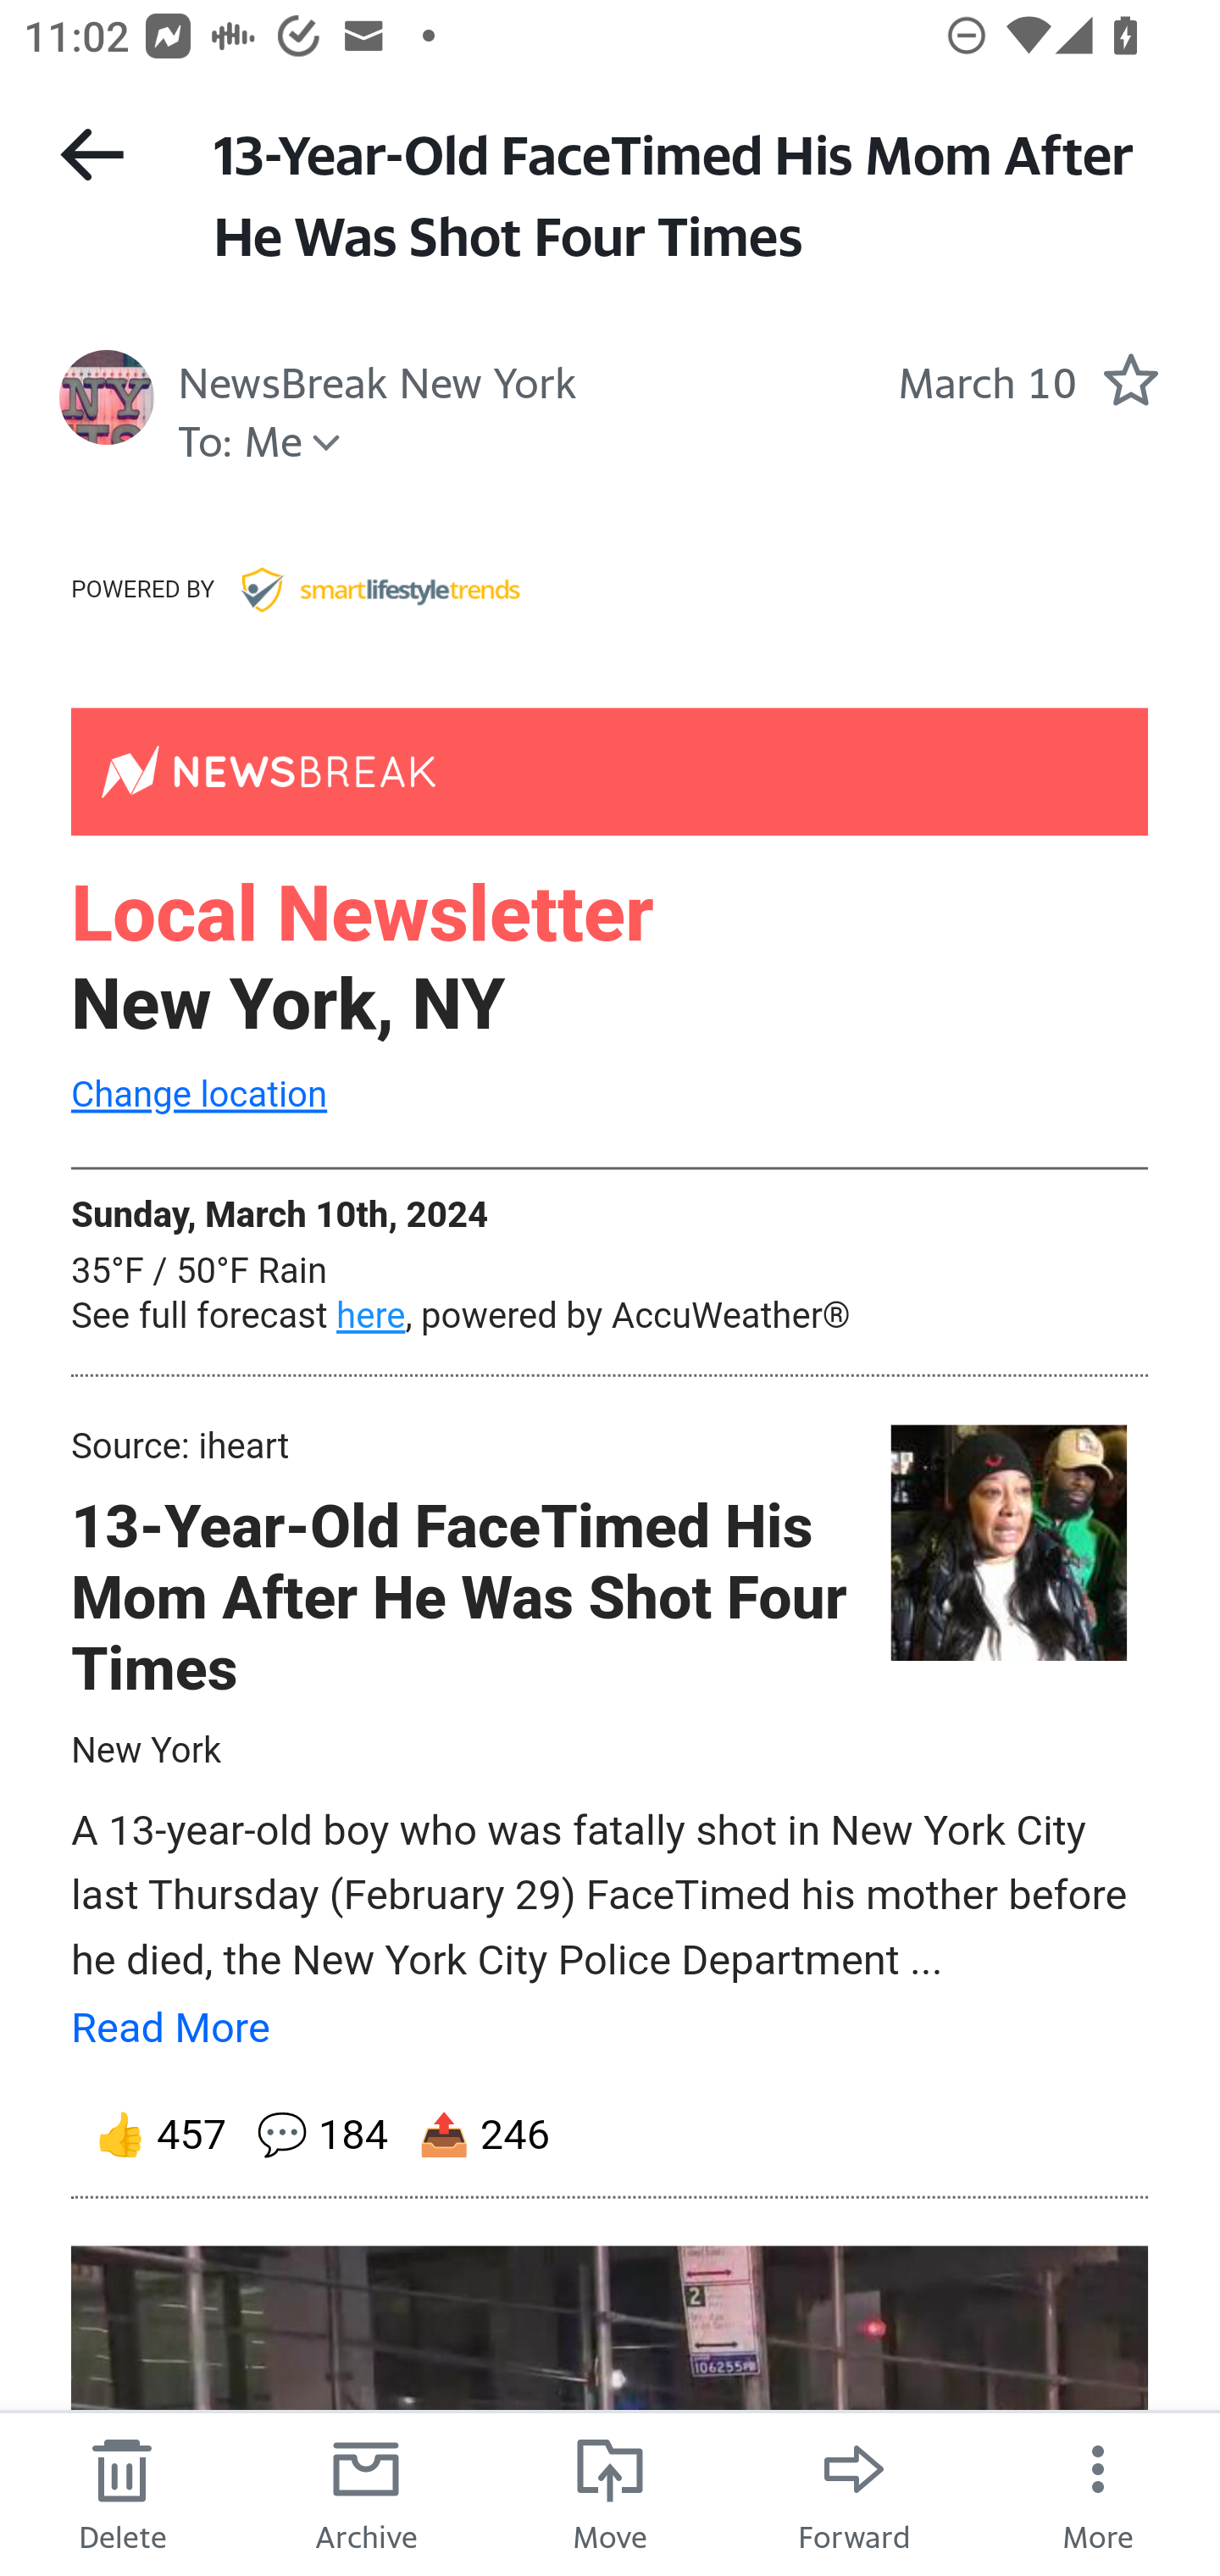  I want to click on 👍 457   💬 184   📤 246, so click(610, 2134).